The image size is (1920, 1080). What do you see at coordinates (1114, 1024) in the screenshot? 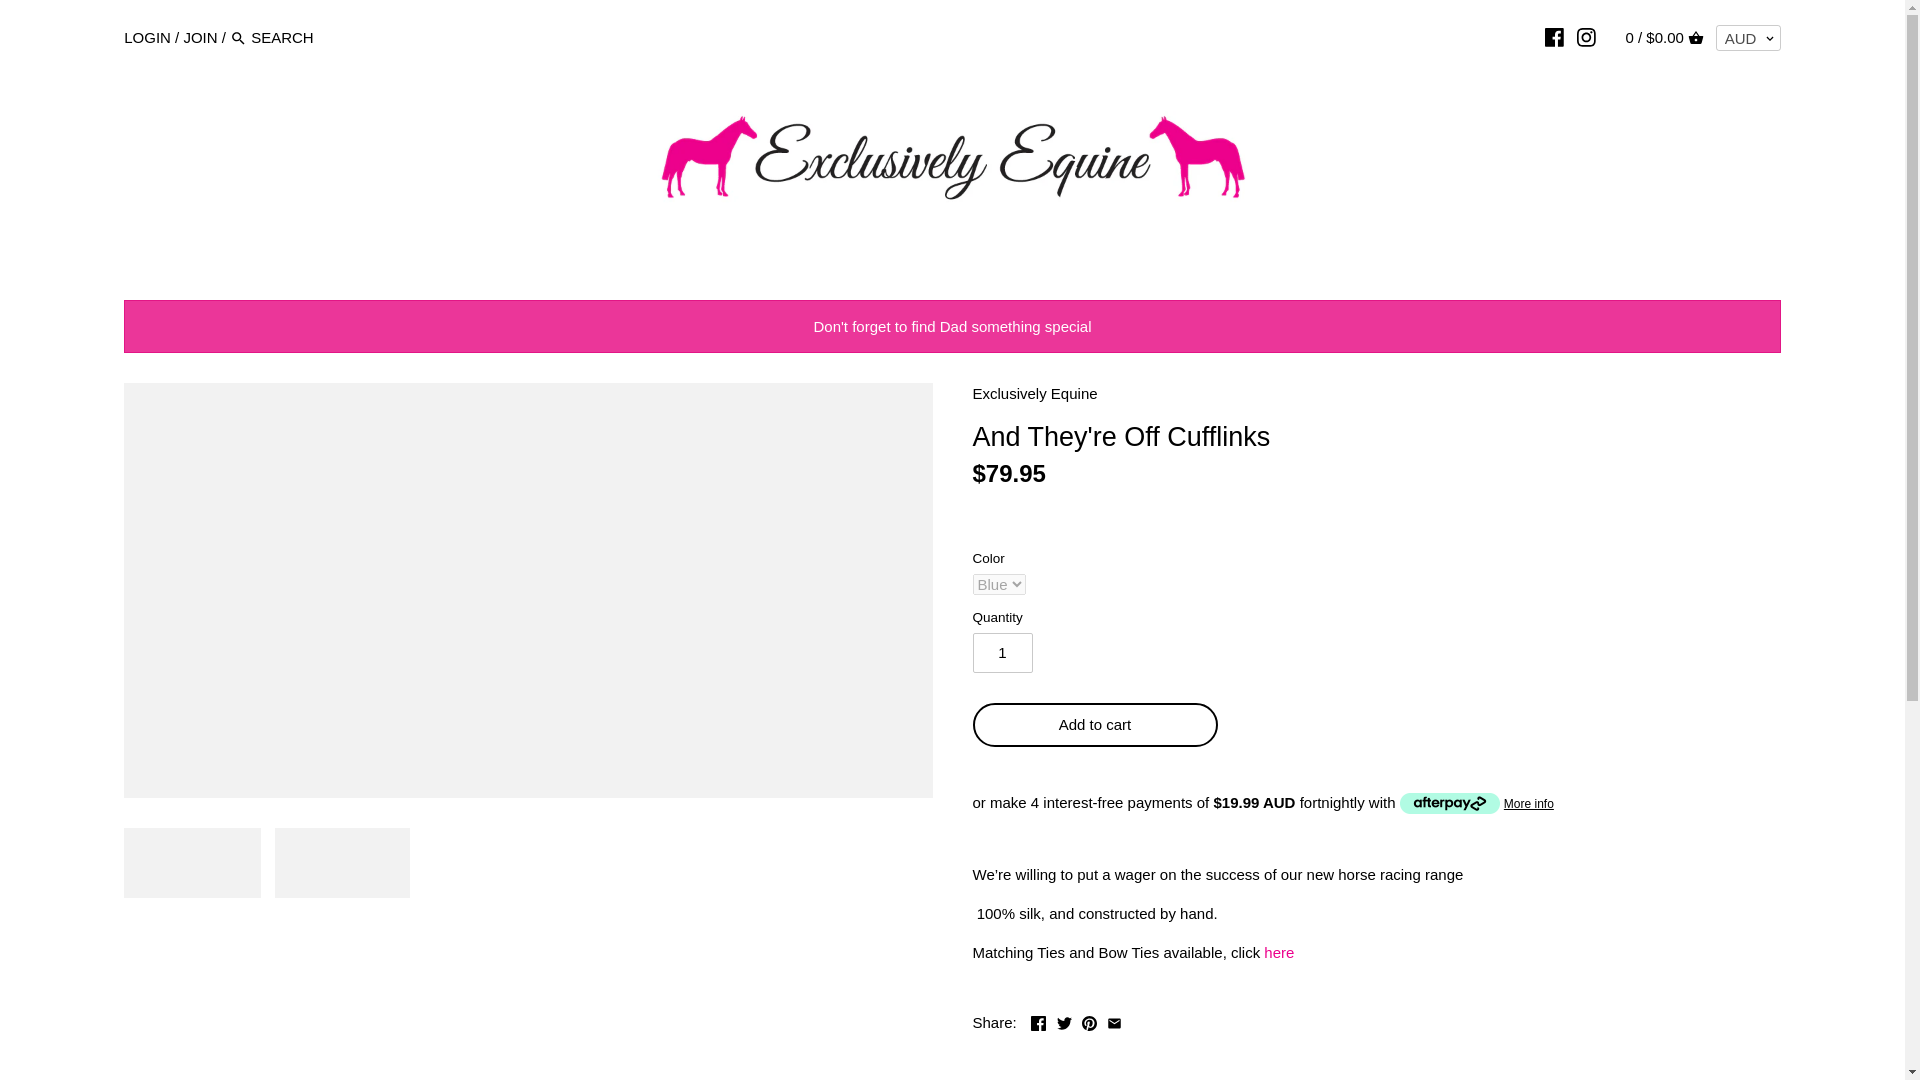
I see `Email` at bounding box center [1114, 1024].